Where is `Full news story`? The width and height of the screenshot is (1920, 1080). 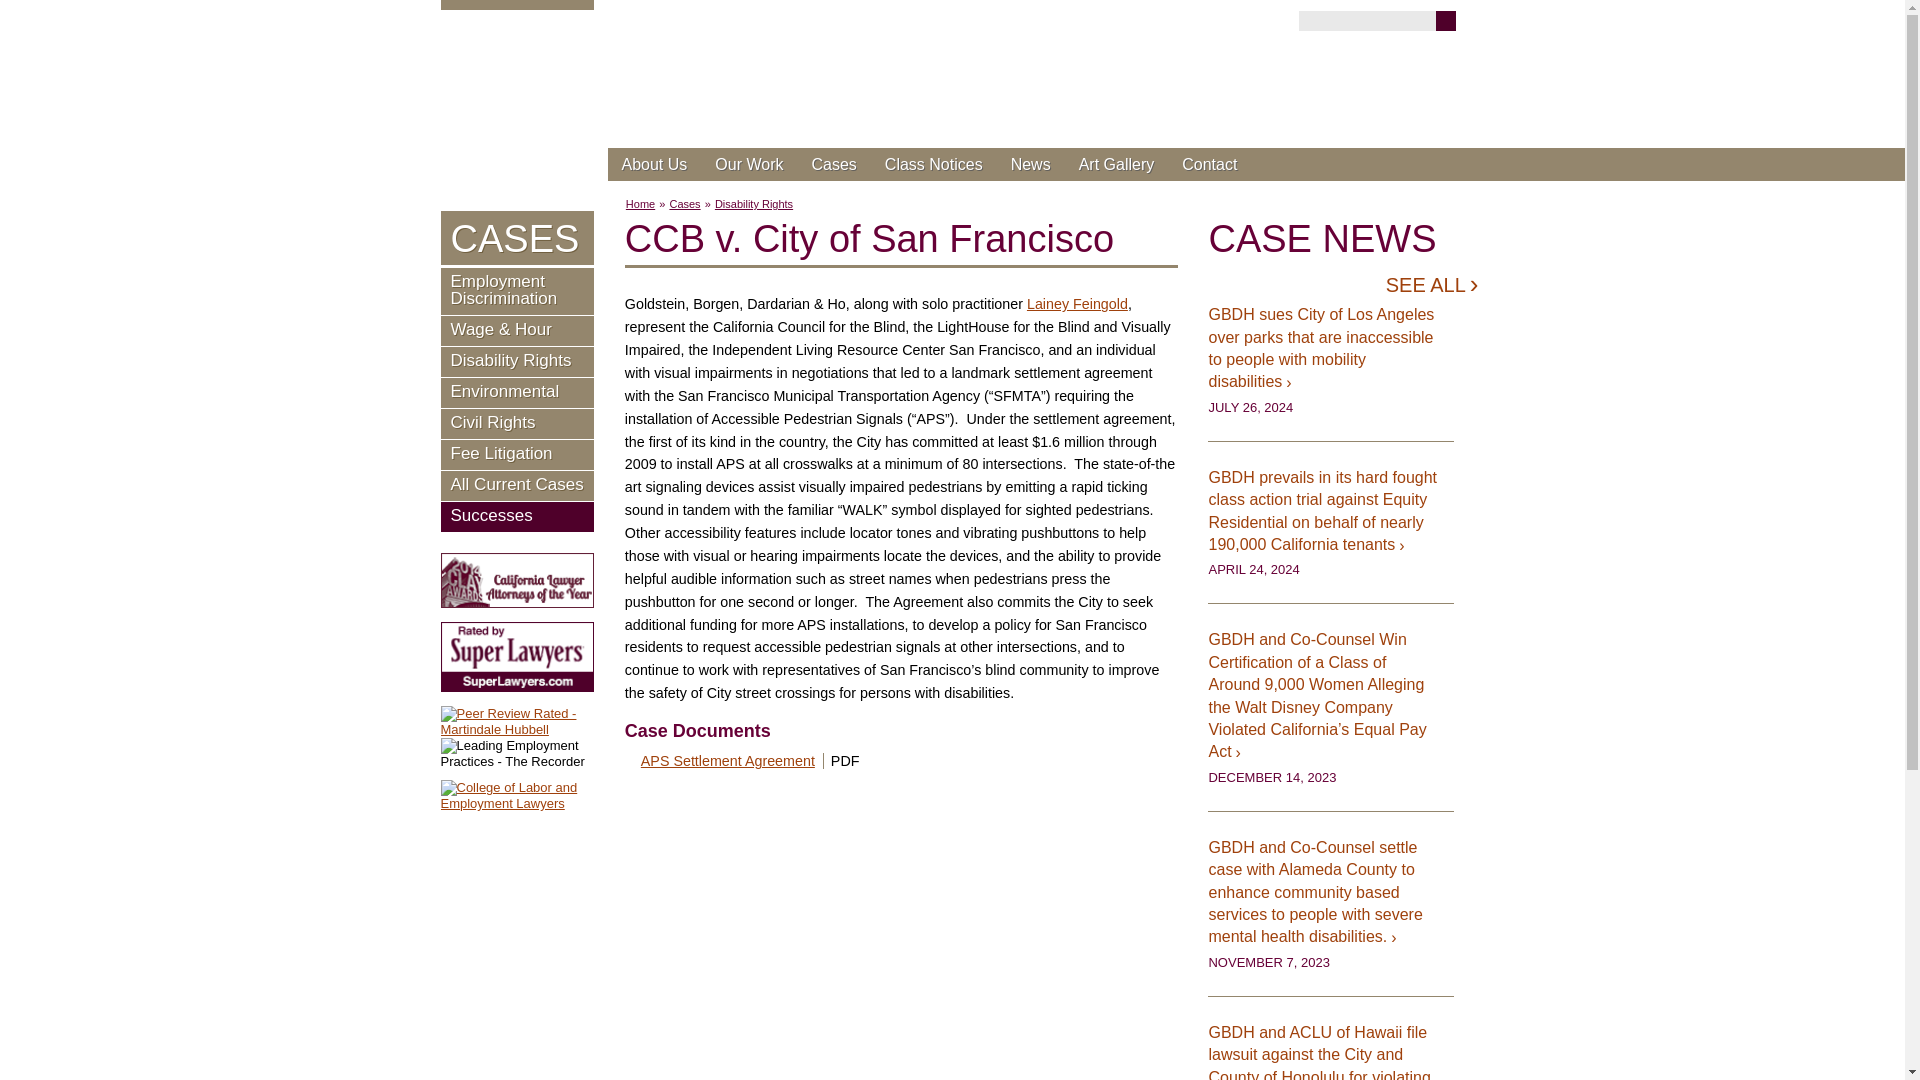
Full news story is located at coordinates (1330, 695).